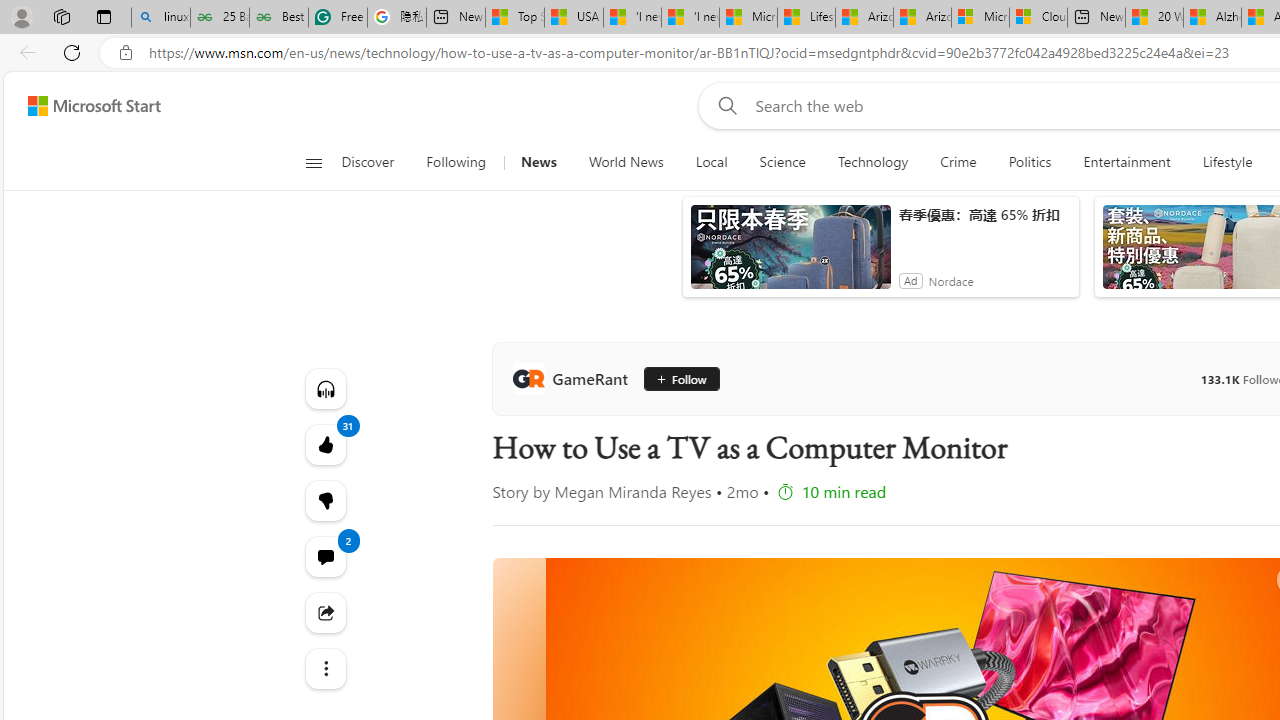 This screenshot has height=720, width=1280. What do you see at coordinates (338, 18) in the screenshot?
I see `Free AI Writing Assistance for Students | Grammarly` at bounding box center [338, 18].